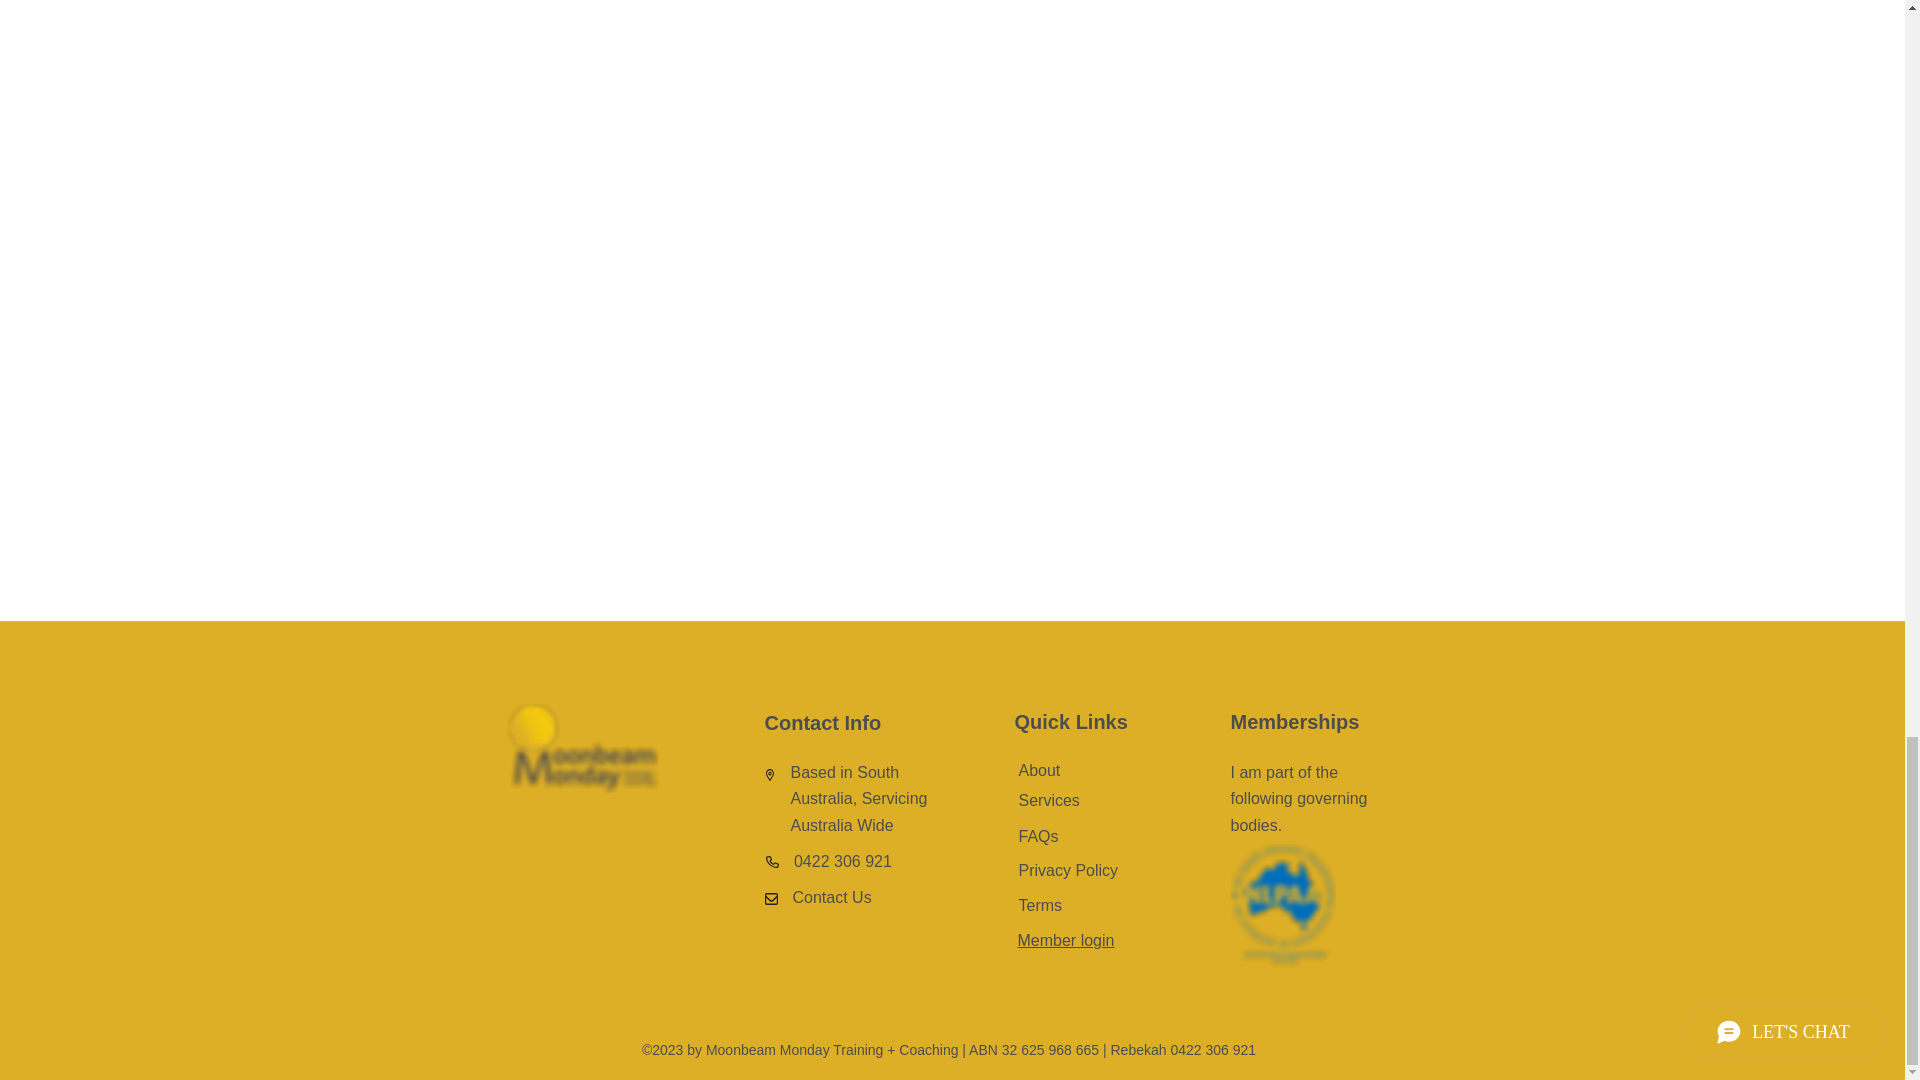  What do you see at coordinates (1048, 800) in the screenshot?
I see `Services` at bounding box center [1048, 800].